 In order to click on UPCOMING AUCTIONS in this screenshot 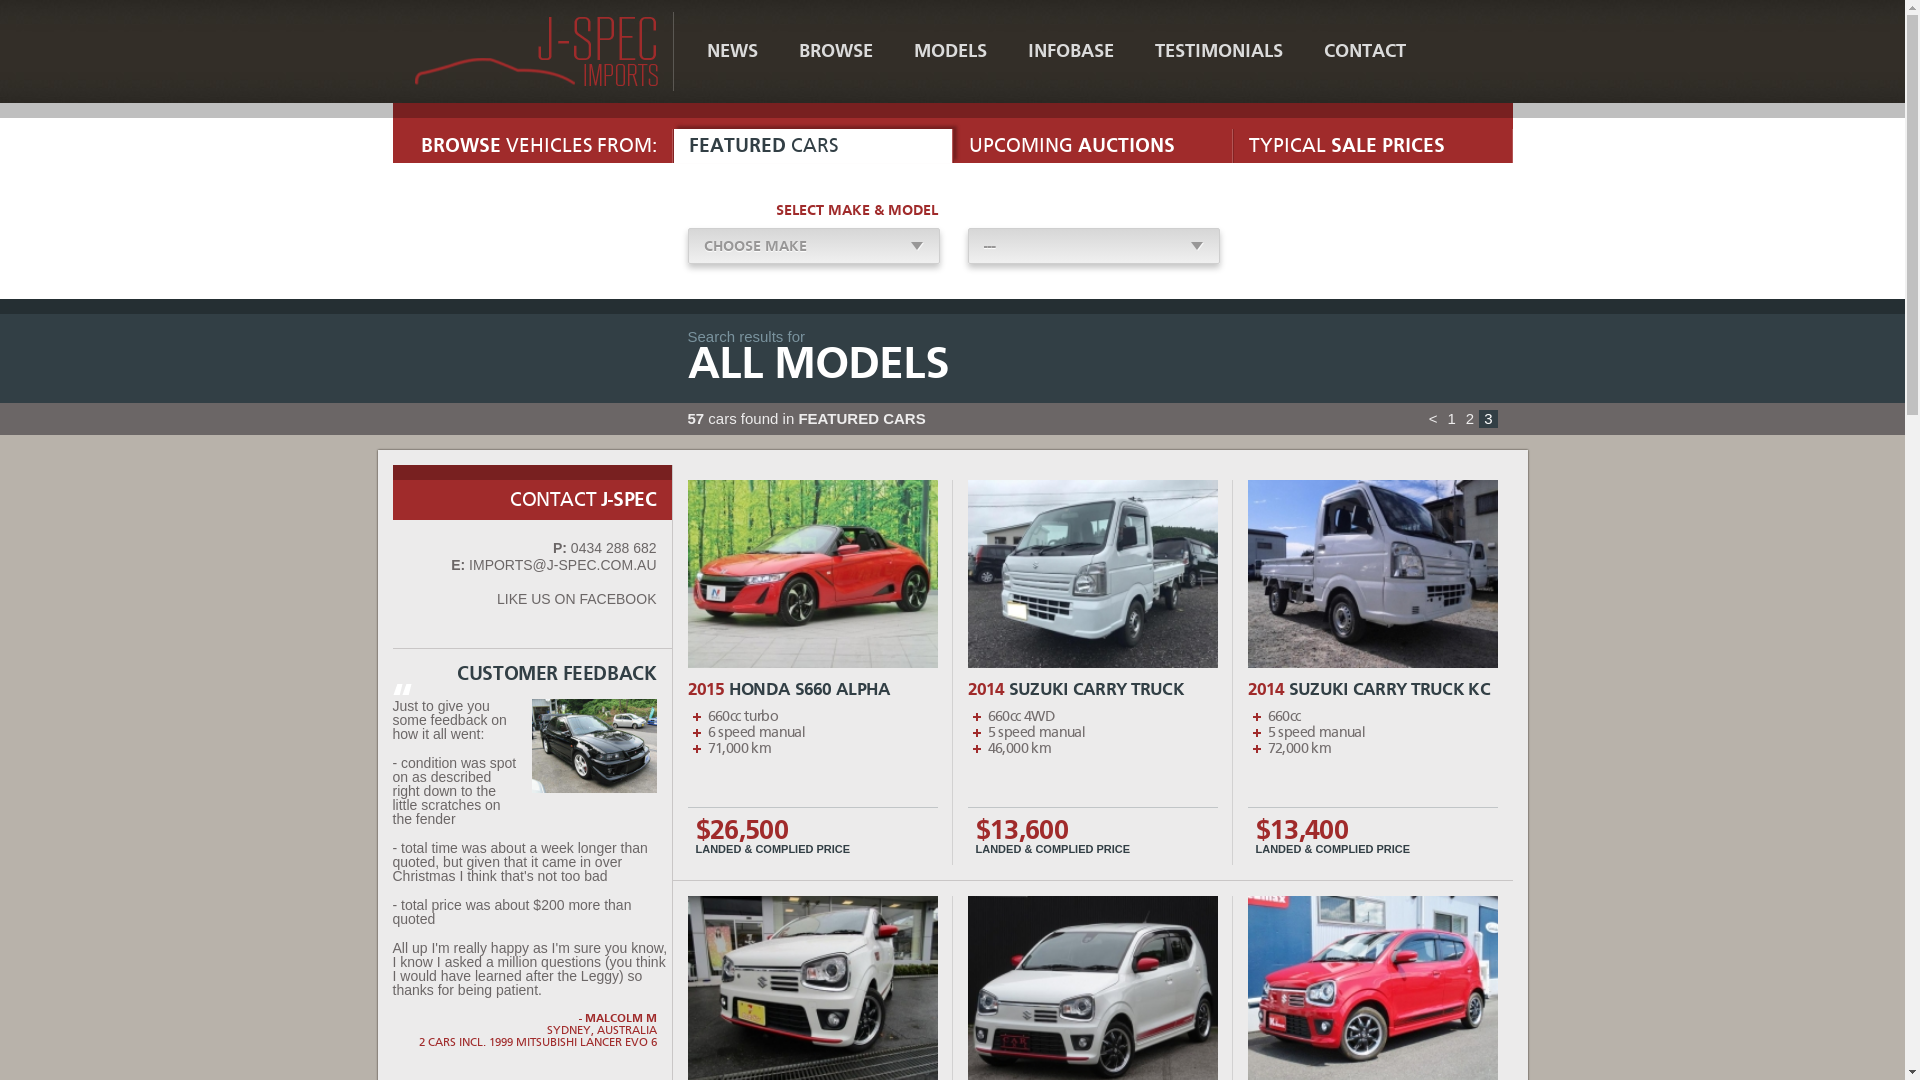, I will do `click(1092, 146)`.